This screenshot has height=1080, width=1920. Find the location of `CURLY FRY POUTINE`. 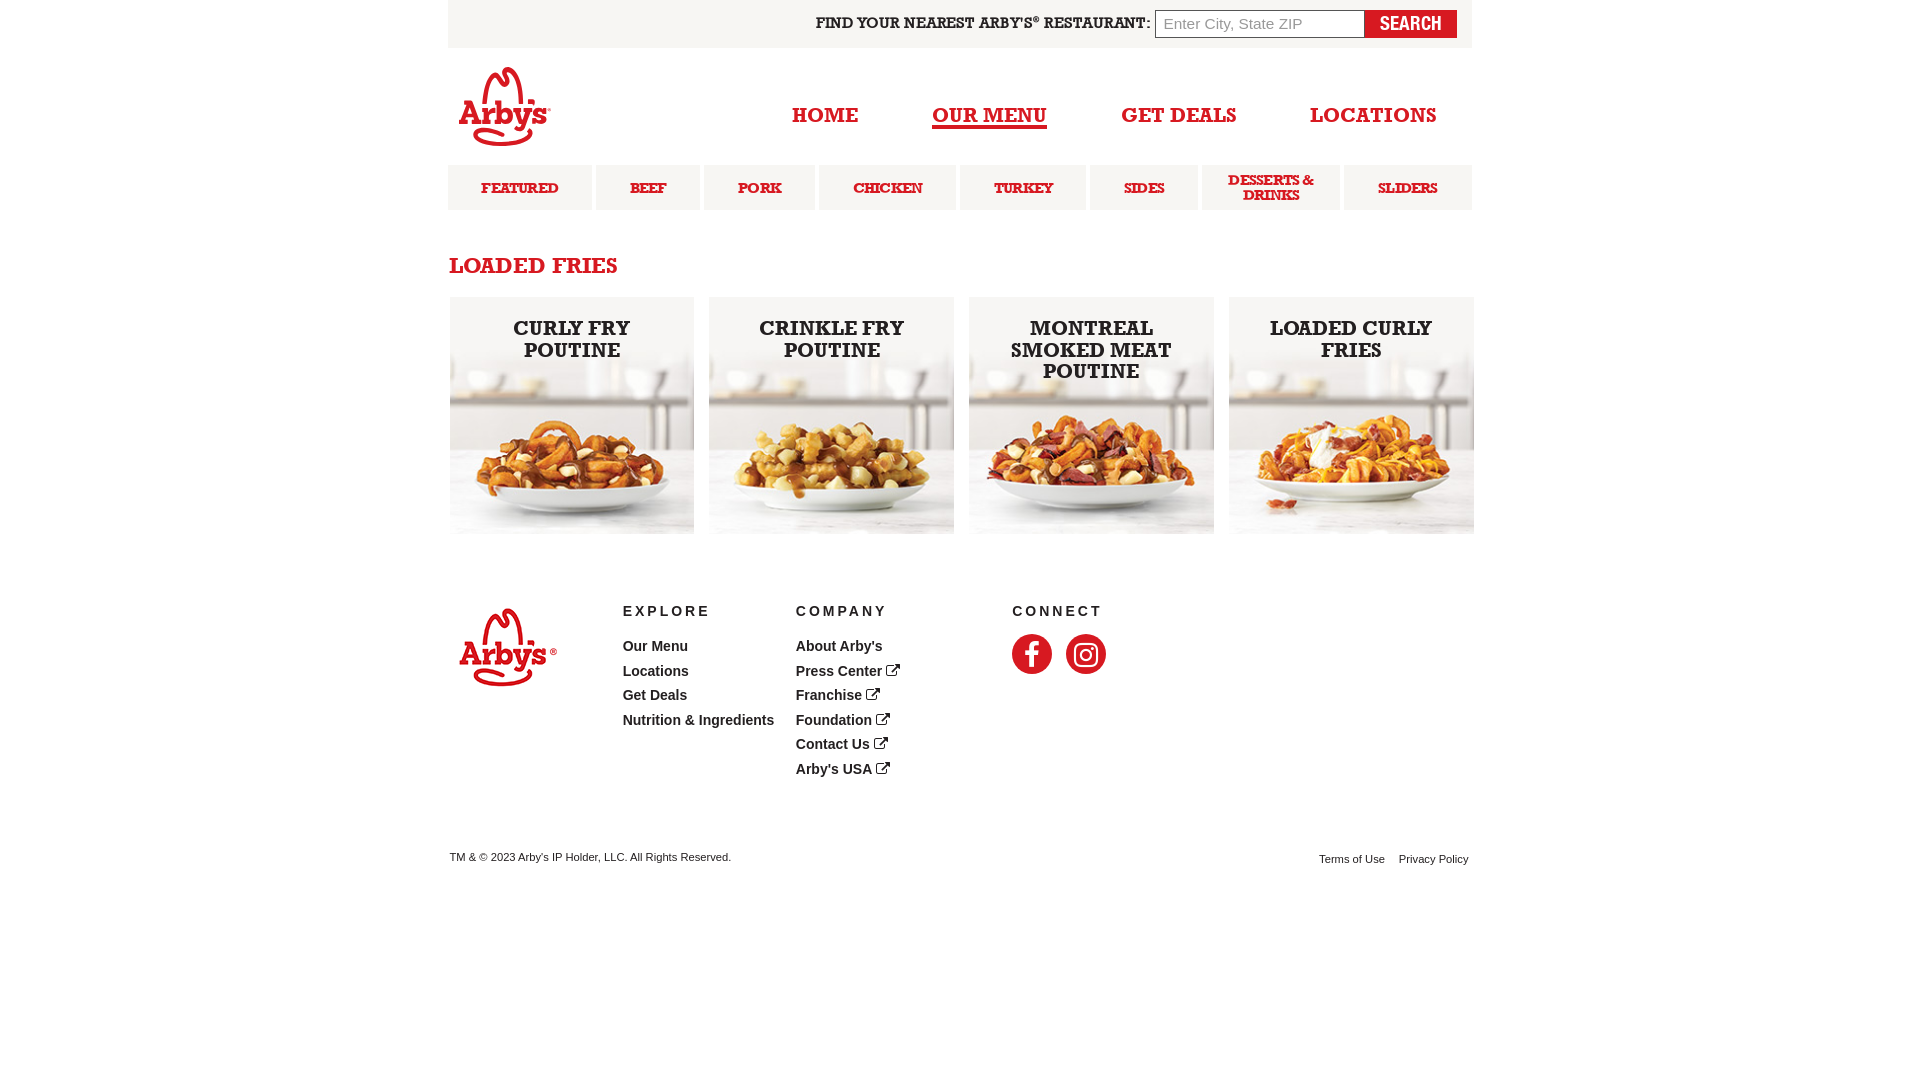

CURLY FRY POUTINE is located at coordinates (572, 416).